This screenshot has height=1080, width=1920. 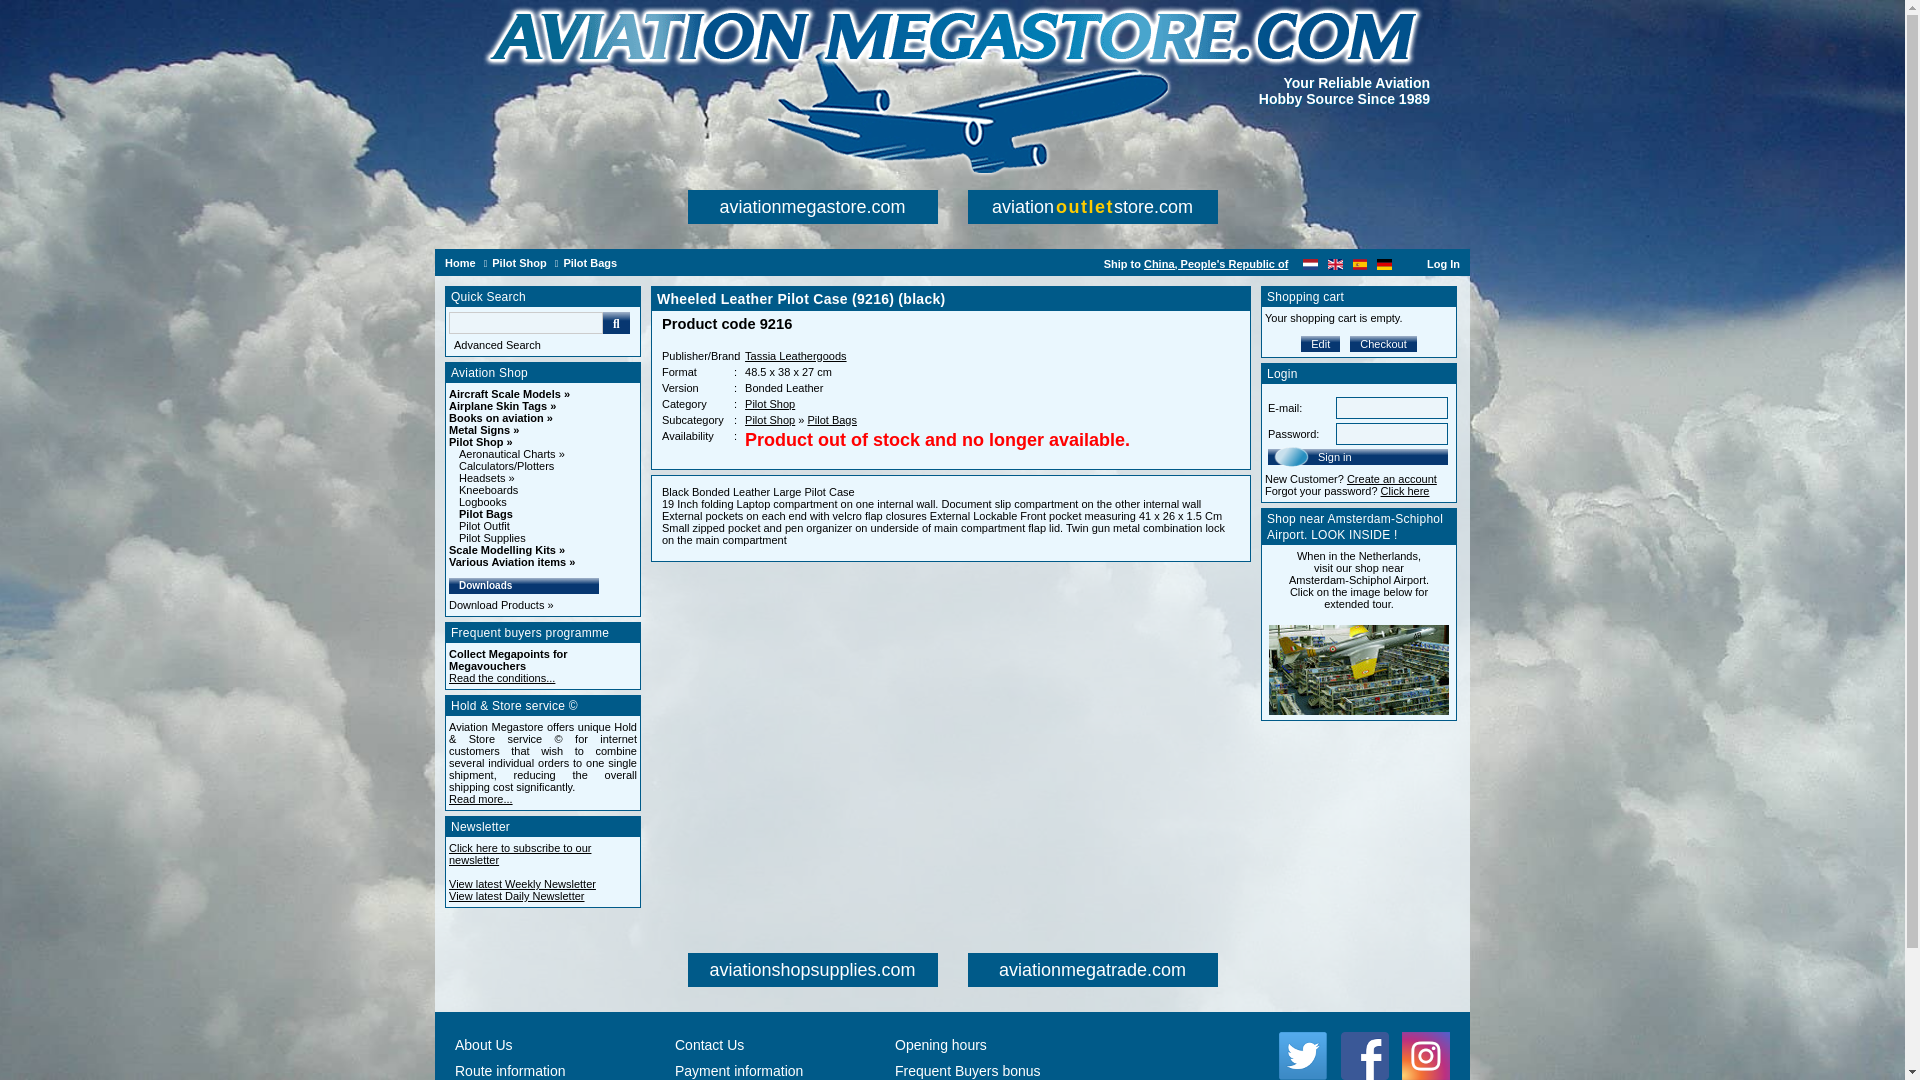 What do you see at coordinates (545, 345) in the screenshot?
I see `Advanced Search` at bounding box center [545, 345].